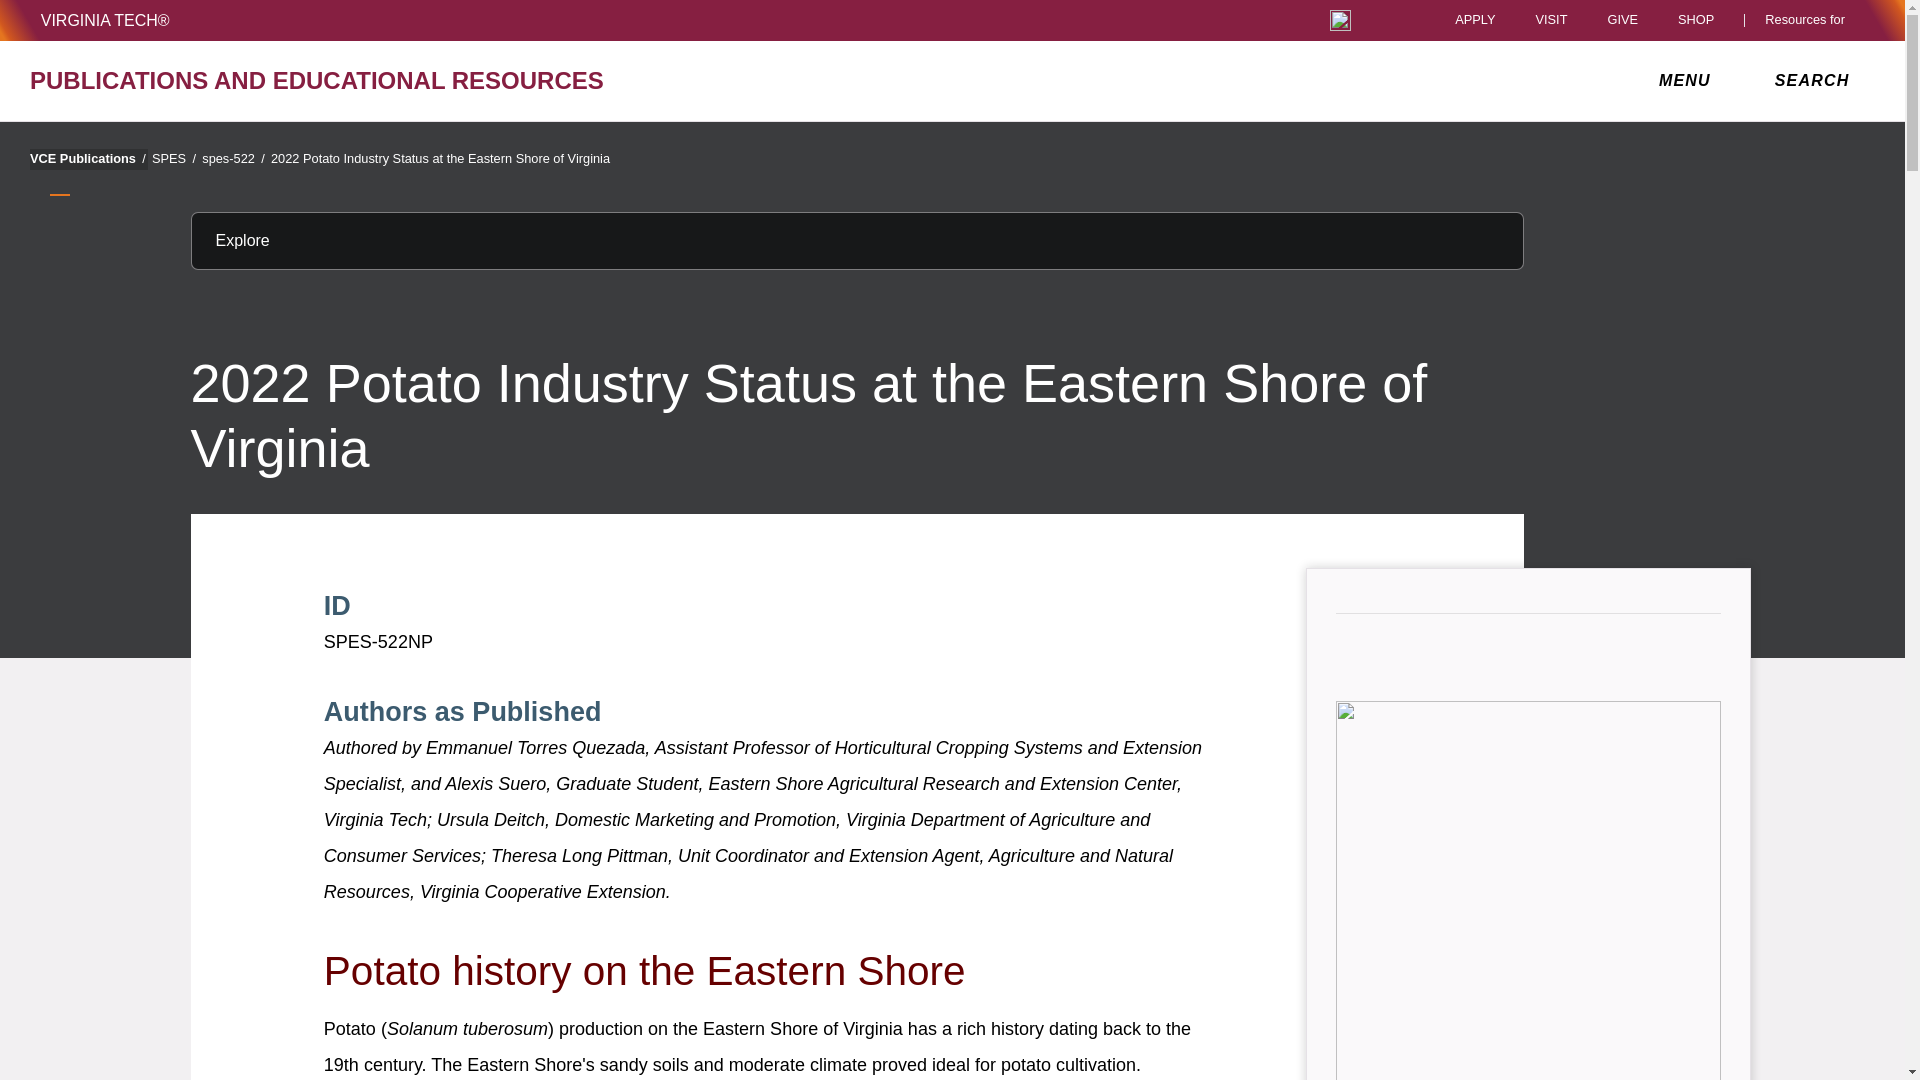  Describe the element at coordinates (1340, 20) in the screenshot. I see `Universal Access Toggle` at that location.